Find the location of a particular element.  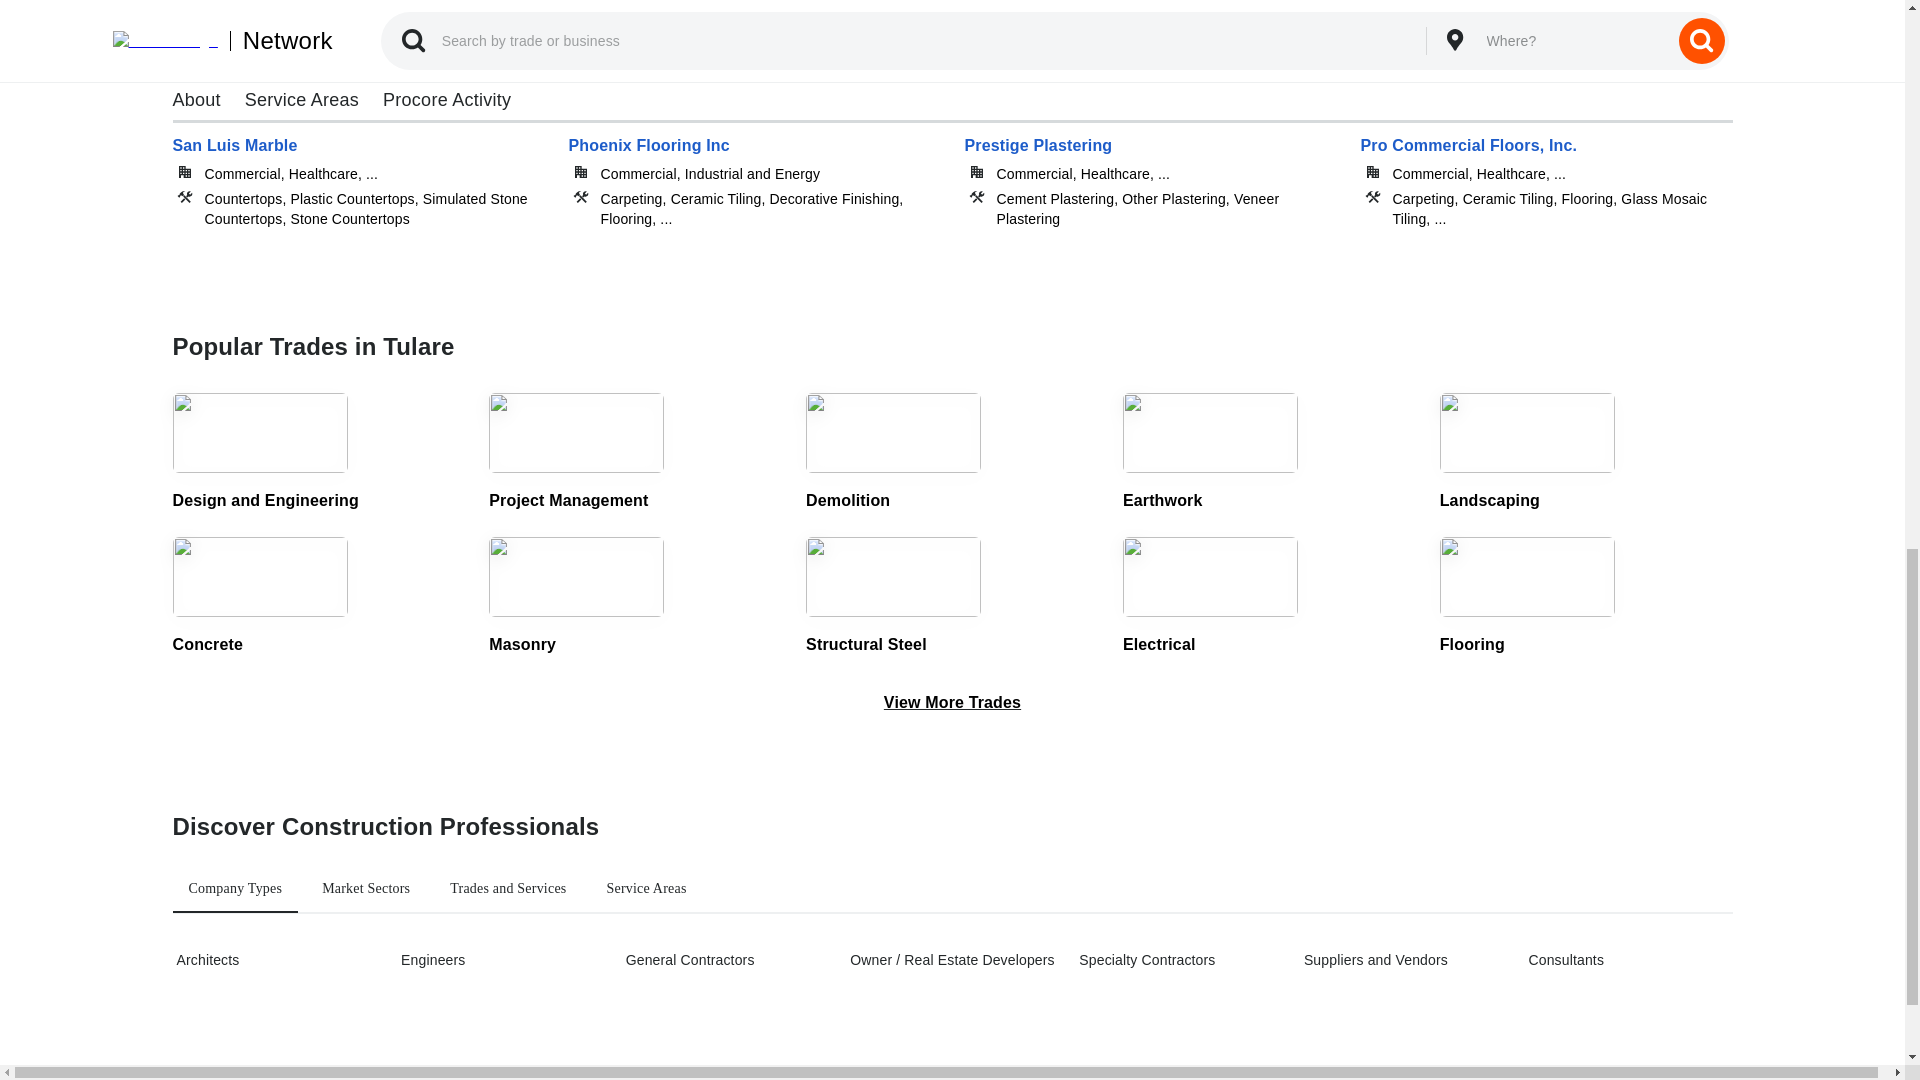

Masonry is located at coordinates (635, 596).